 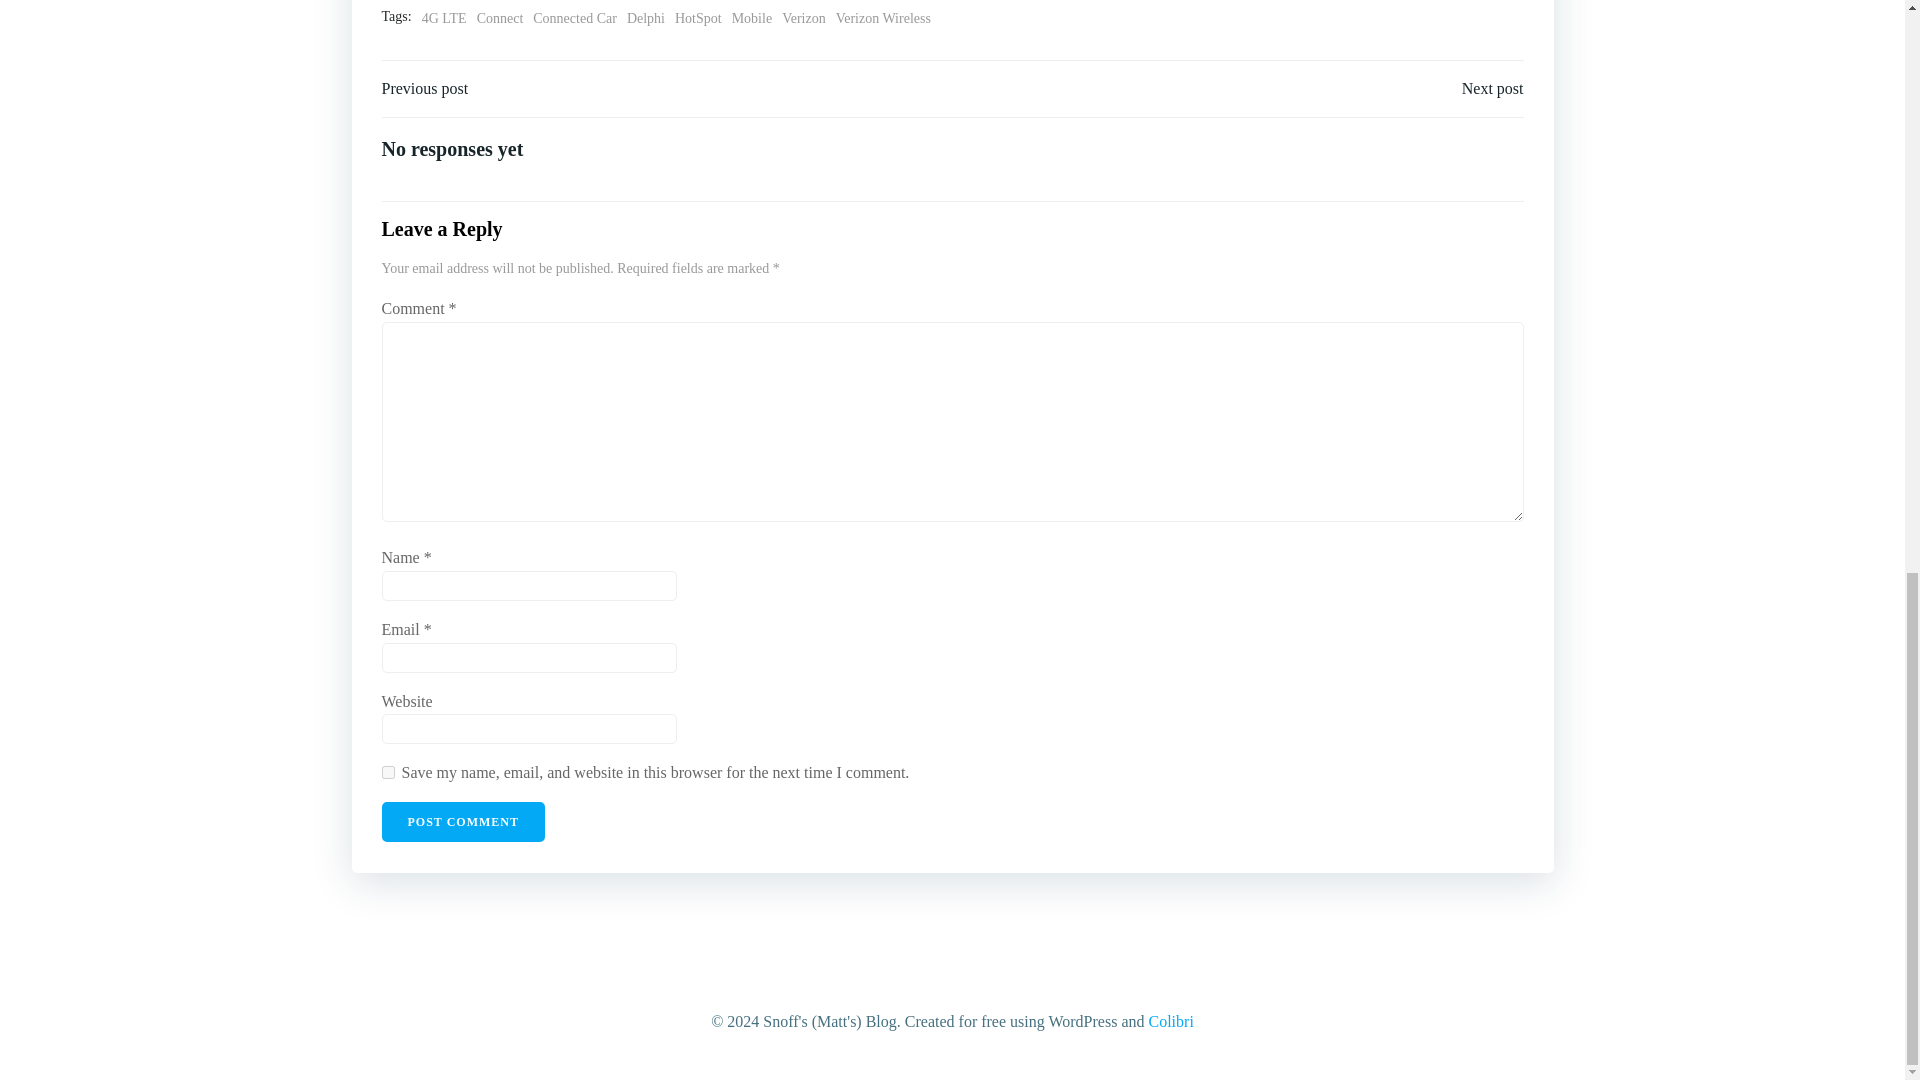 I want to click on 4G LTE, so click(x=444, y=18).